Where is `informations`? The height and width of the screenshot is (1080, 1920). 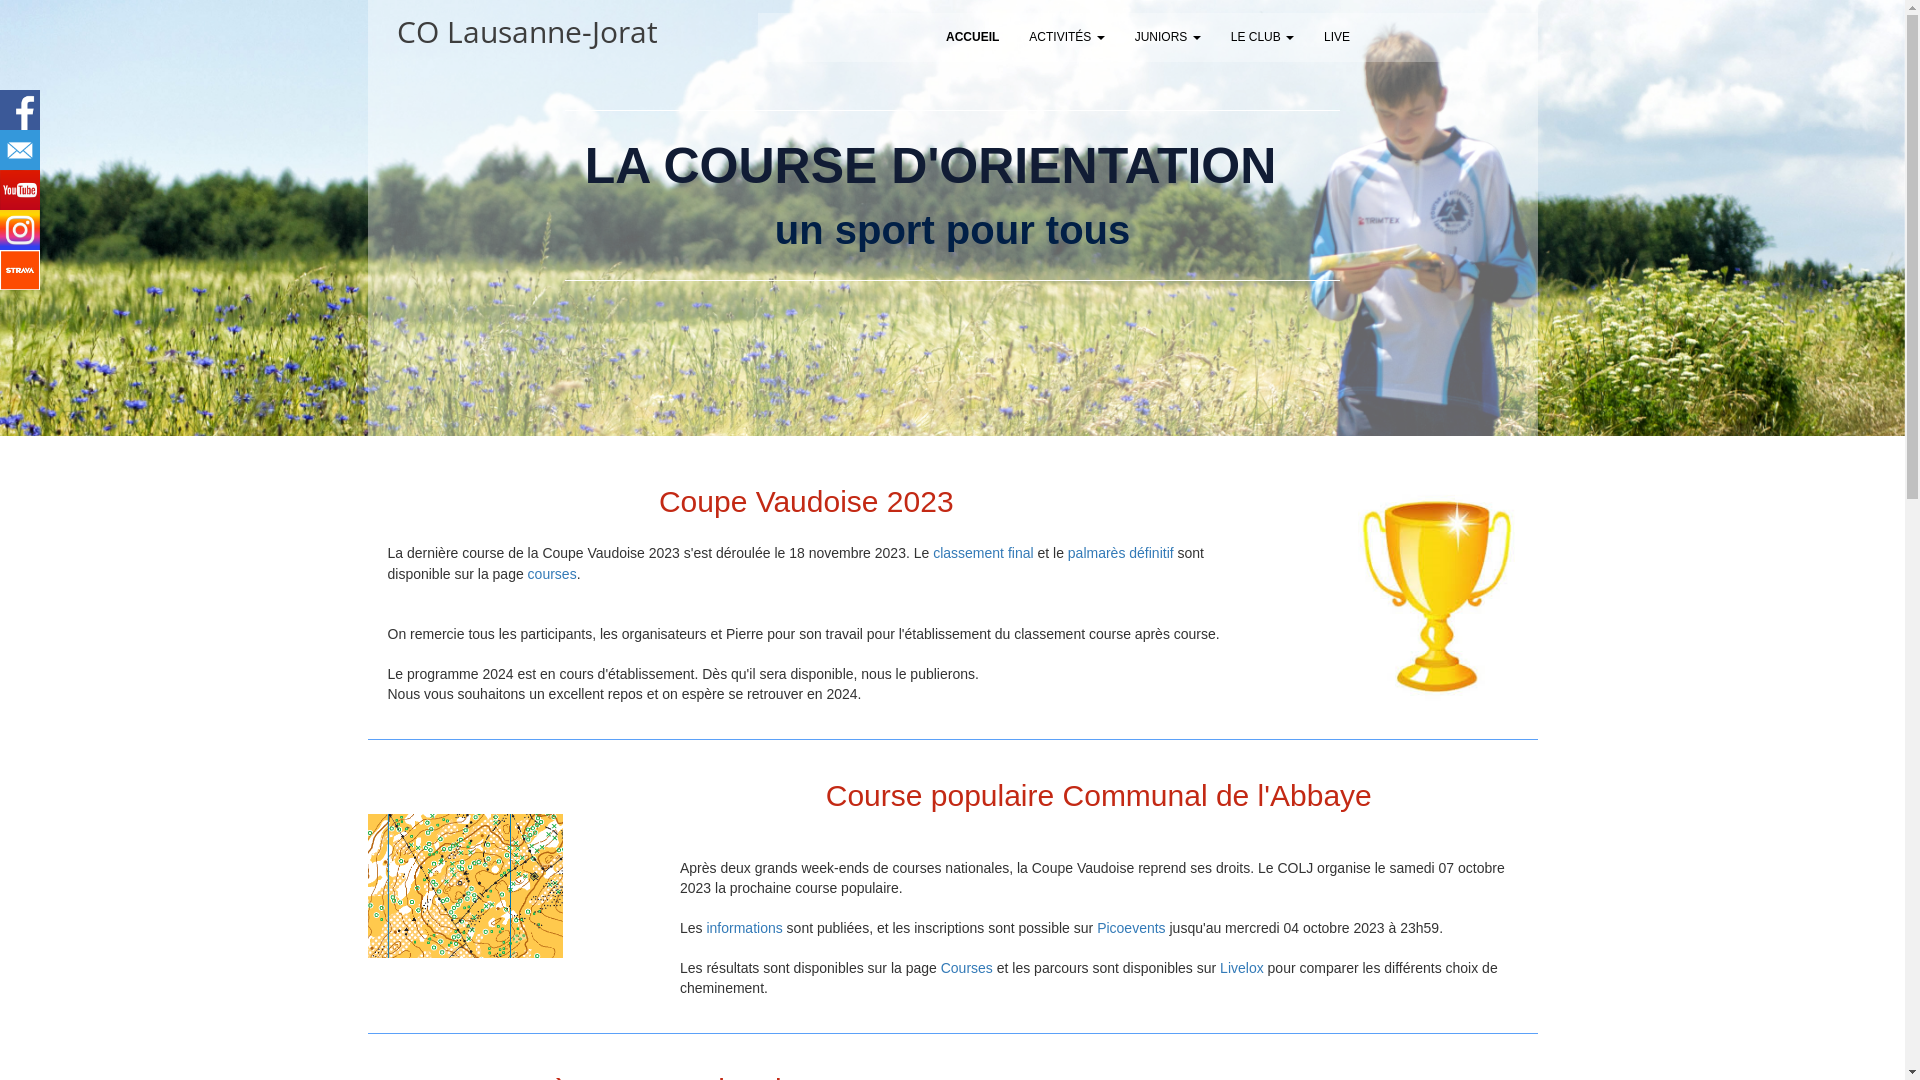
informations is located at coordinates (744, 928).